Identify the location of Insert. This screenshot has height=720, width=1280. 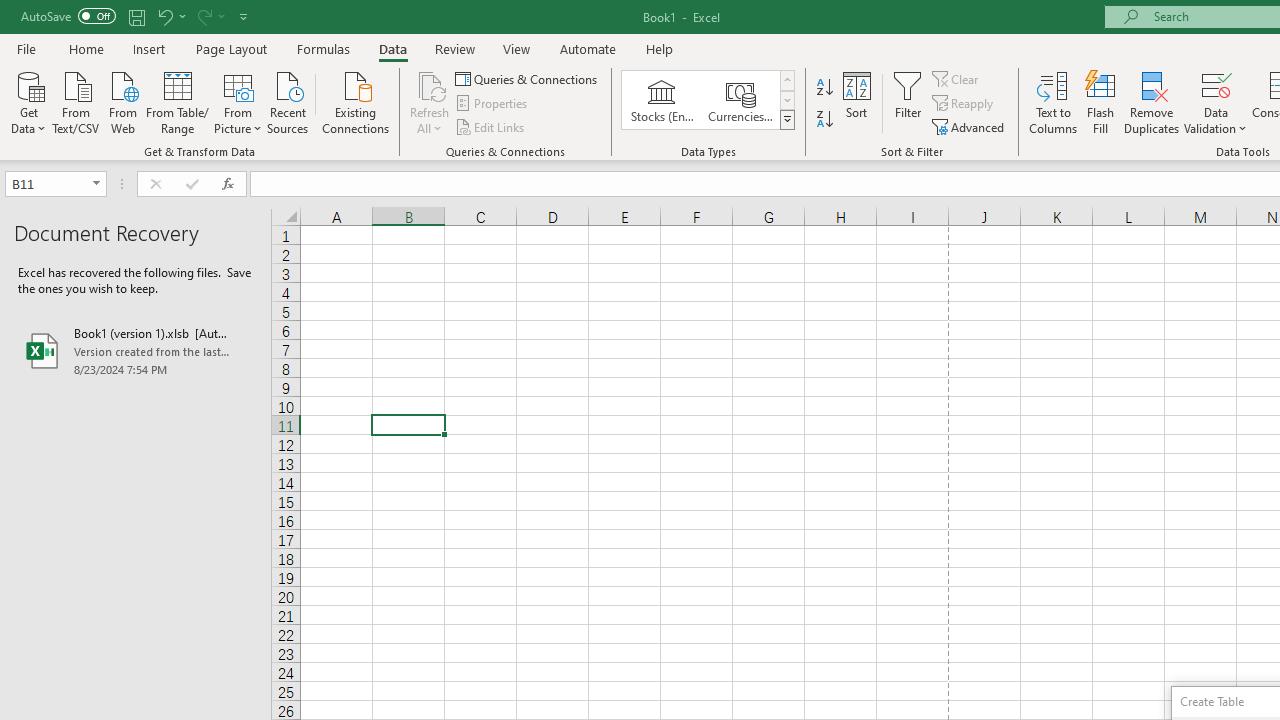
(150, 48).